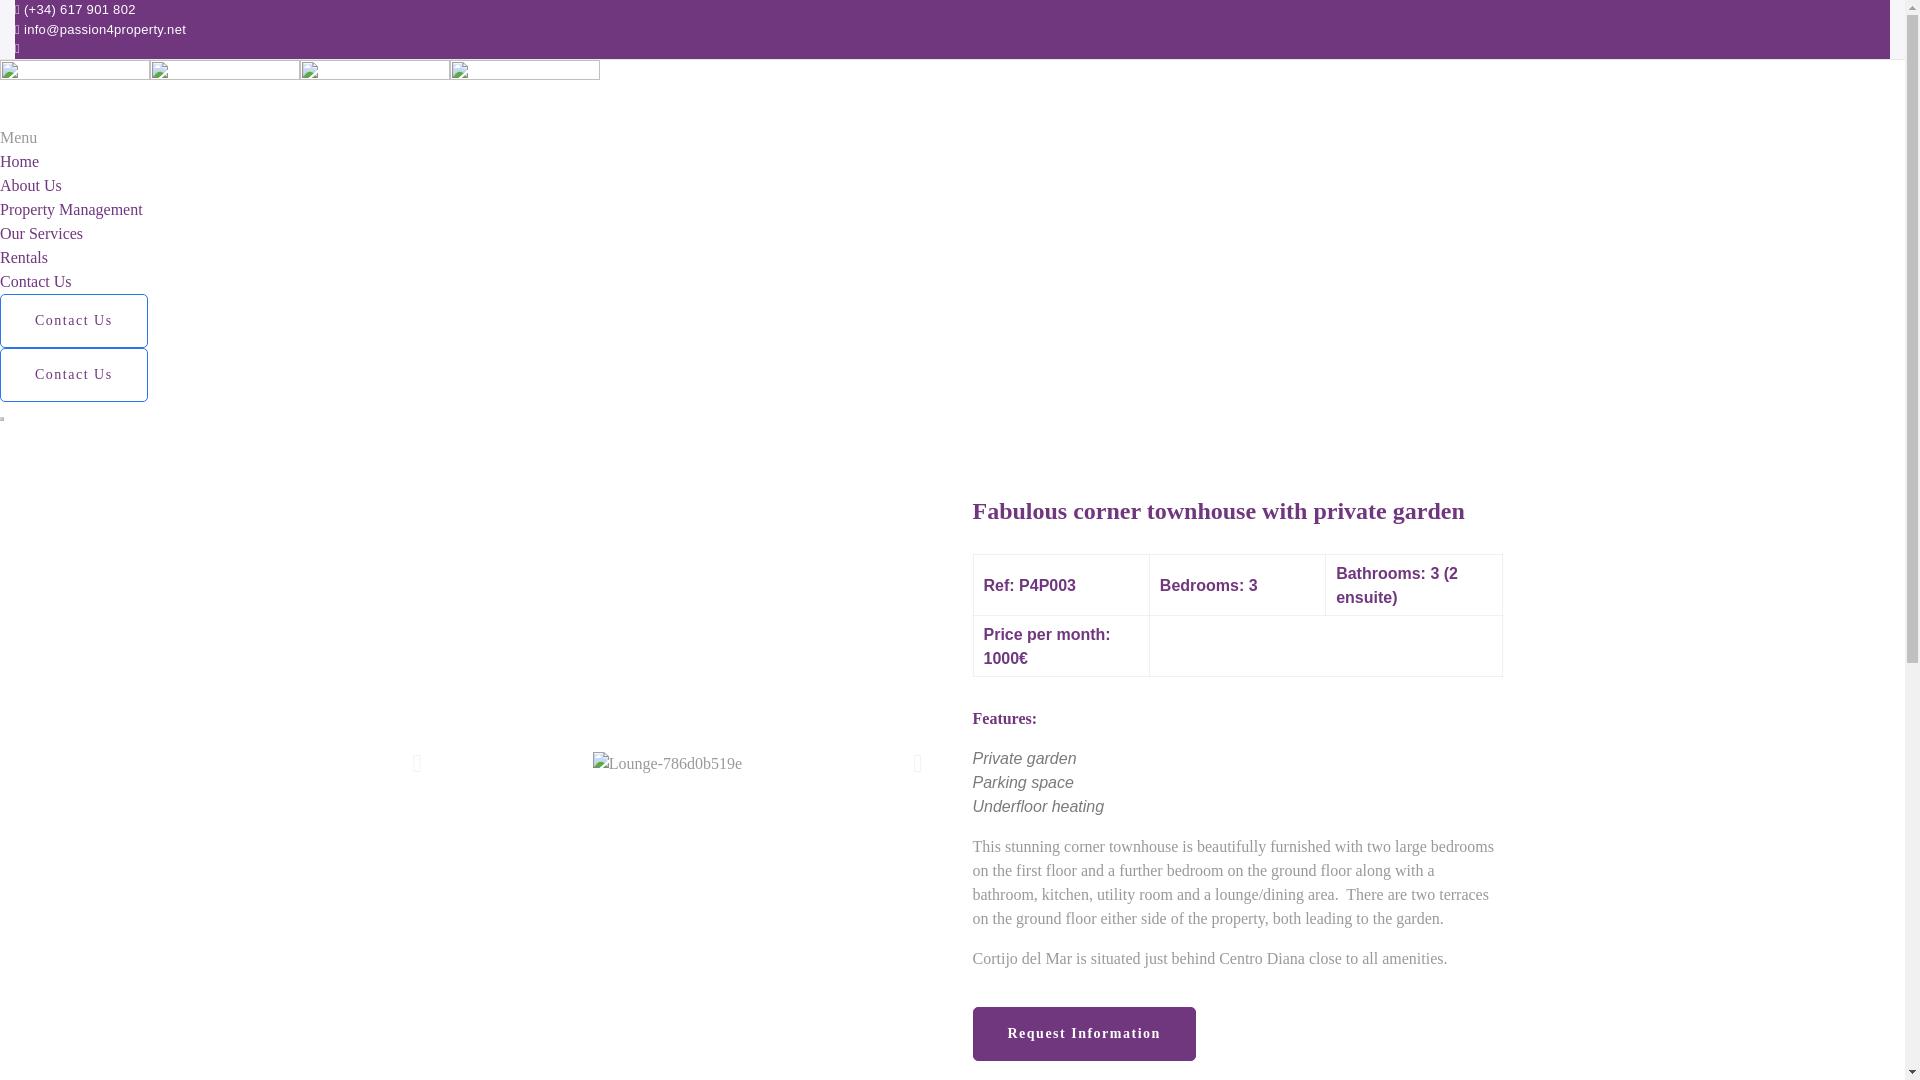  What do you see at coordinates (74, 320) in the screenshot?
I see `Contact Us` at bounding box center [74, 320].